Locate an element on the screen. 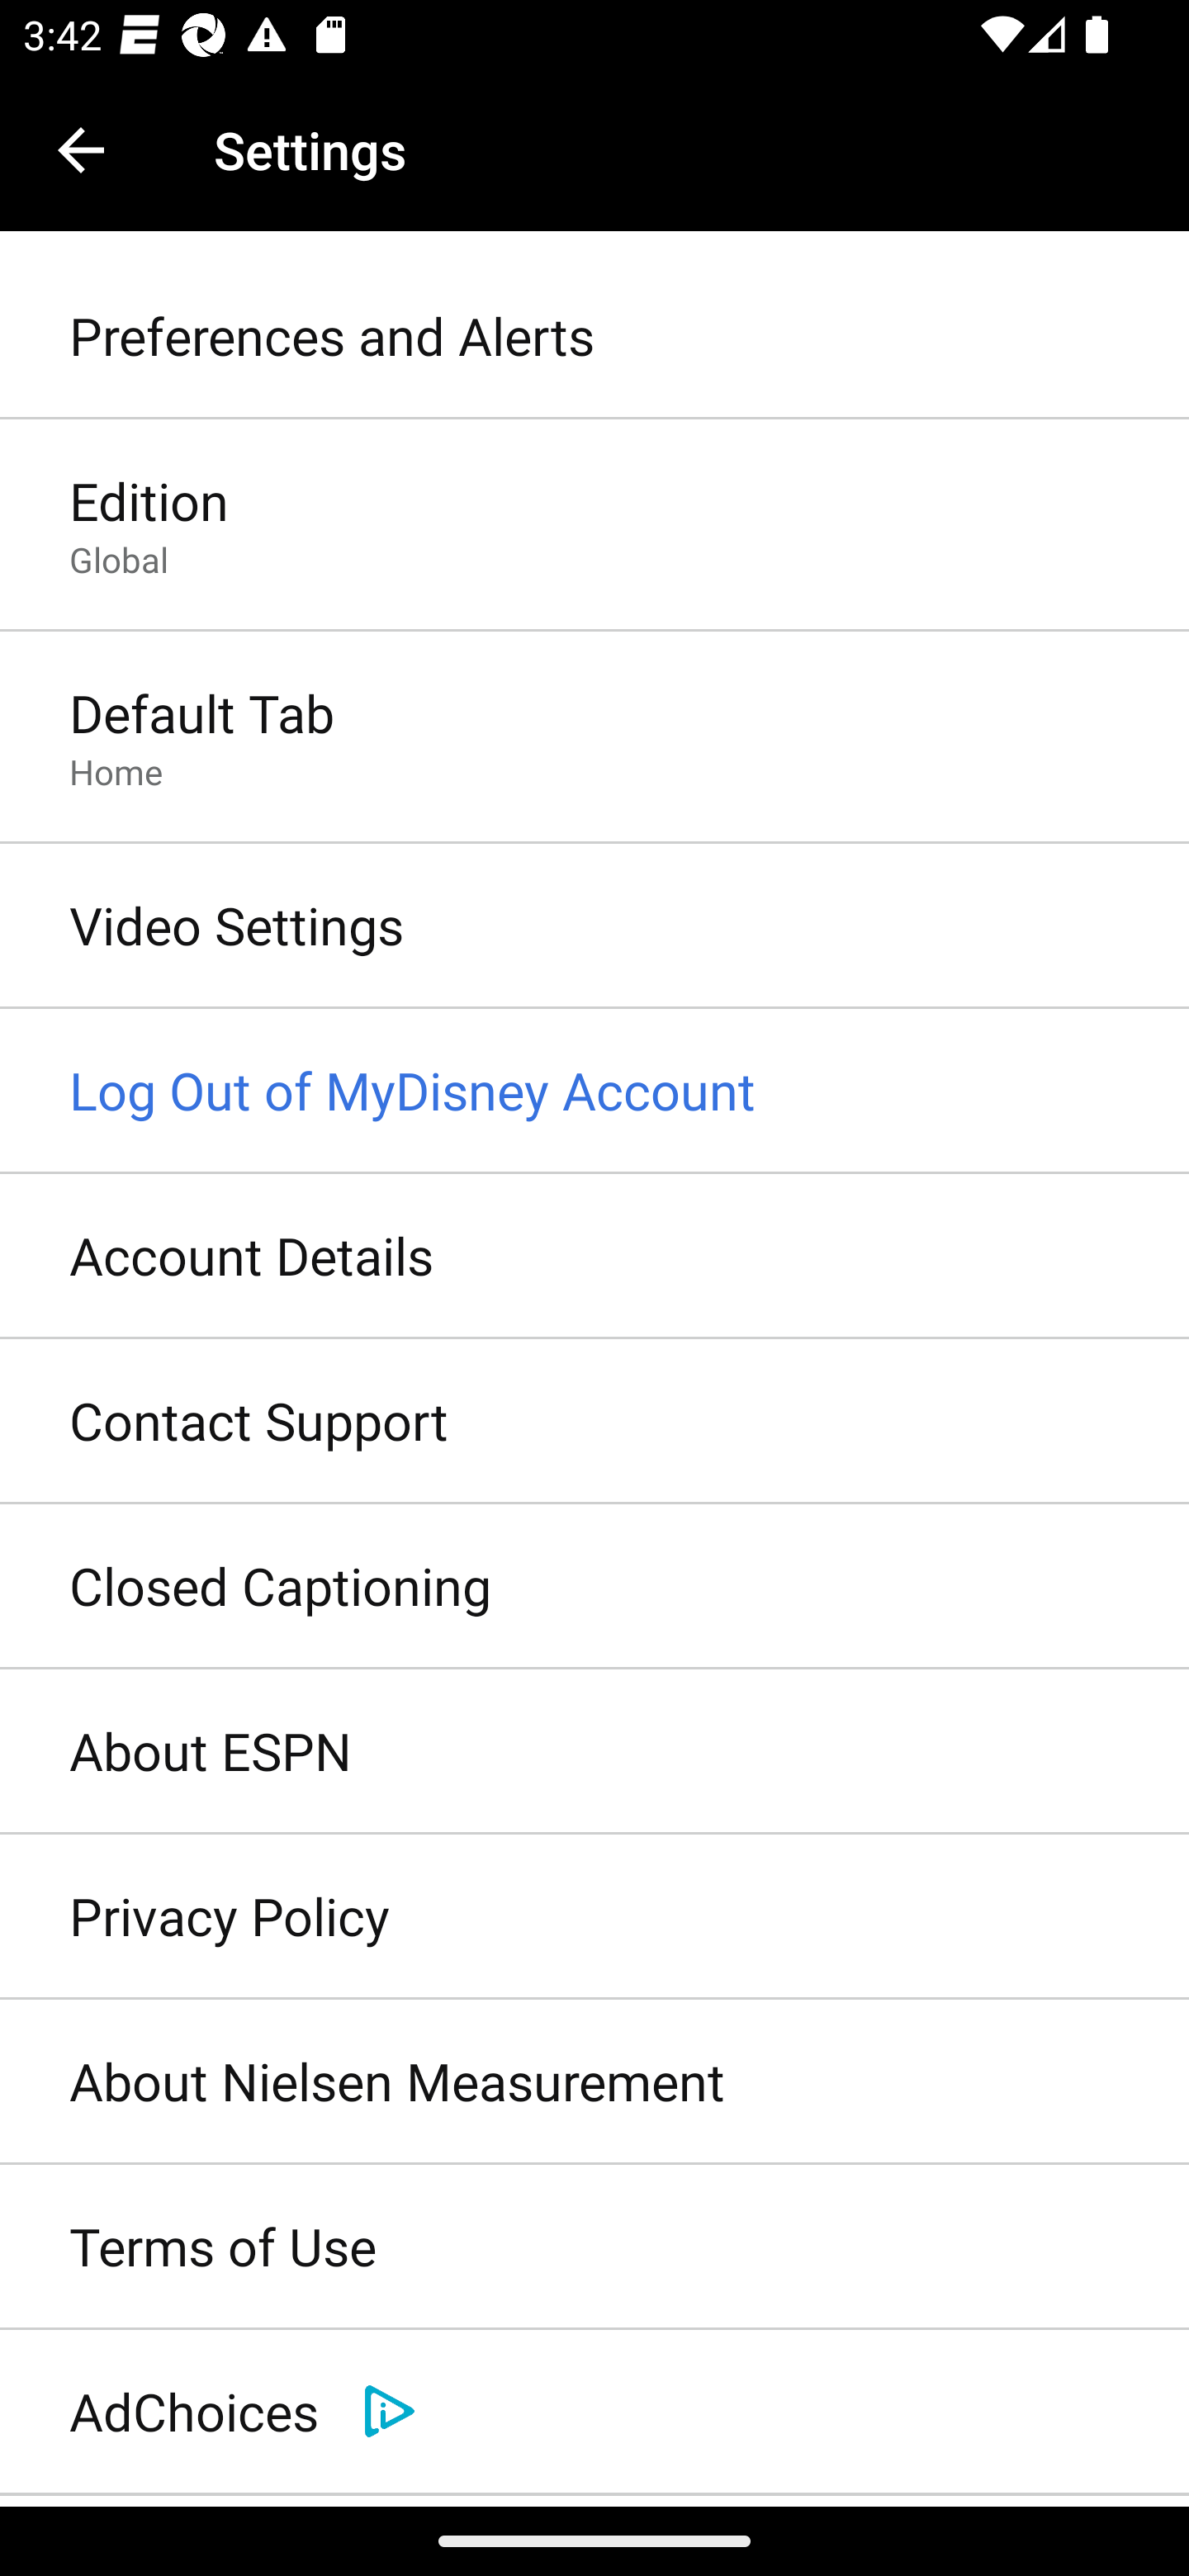  Account Details is located at coordinates (594, 1257).